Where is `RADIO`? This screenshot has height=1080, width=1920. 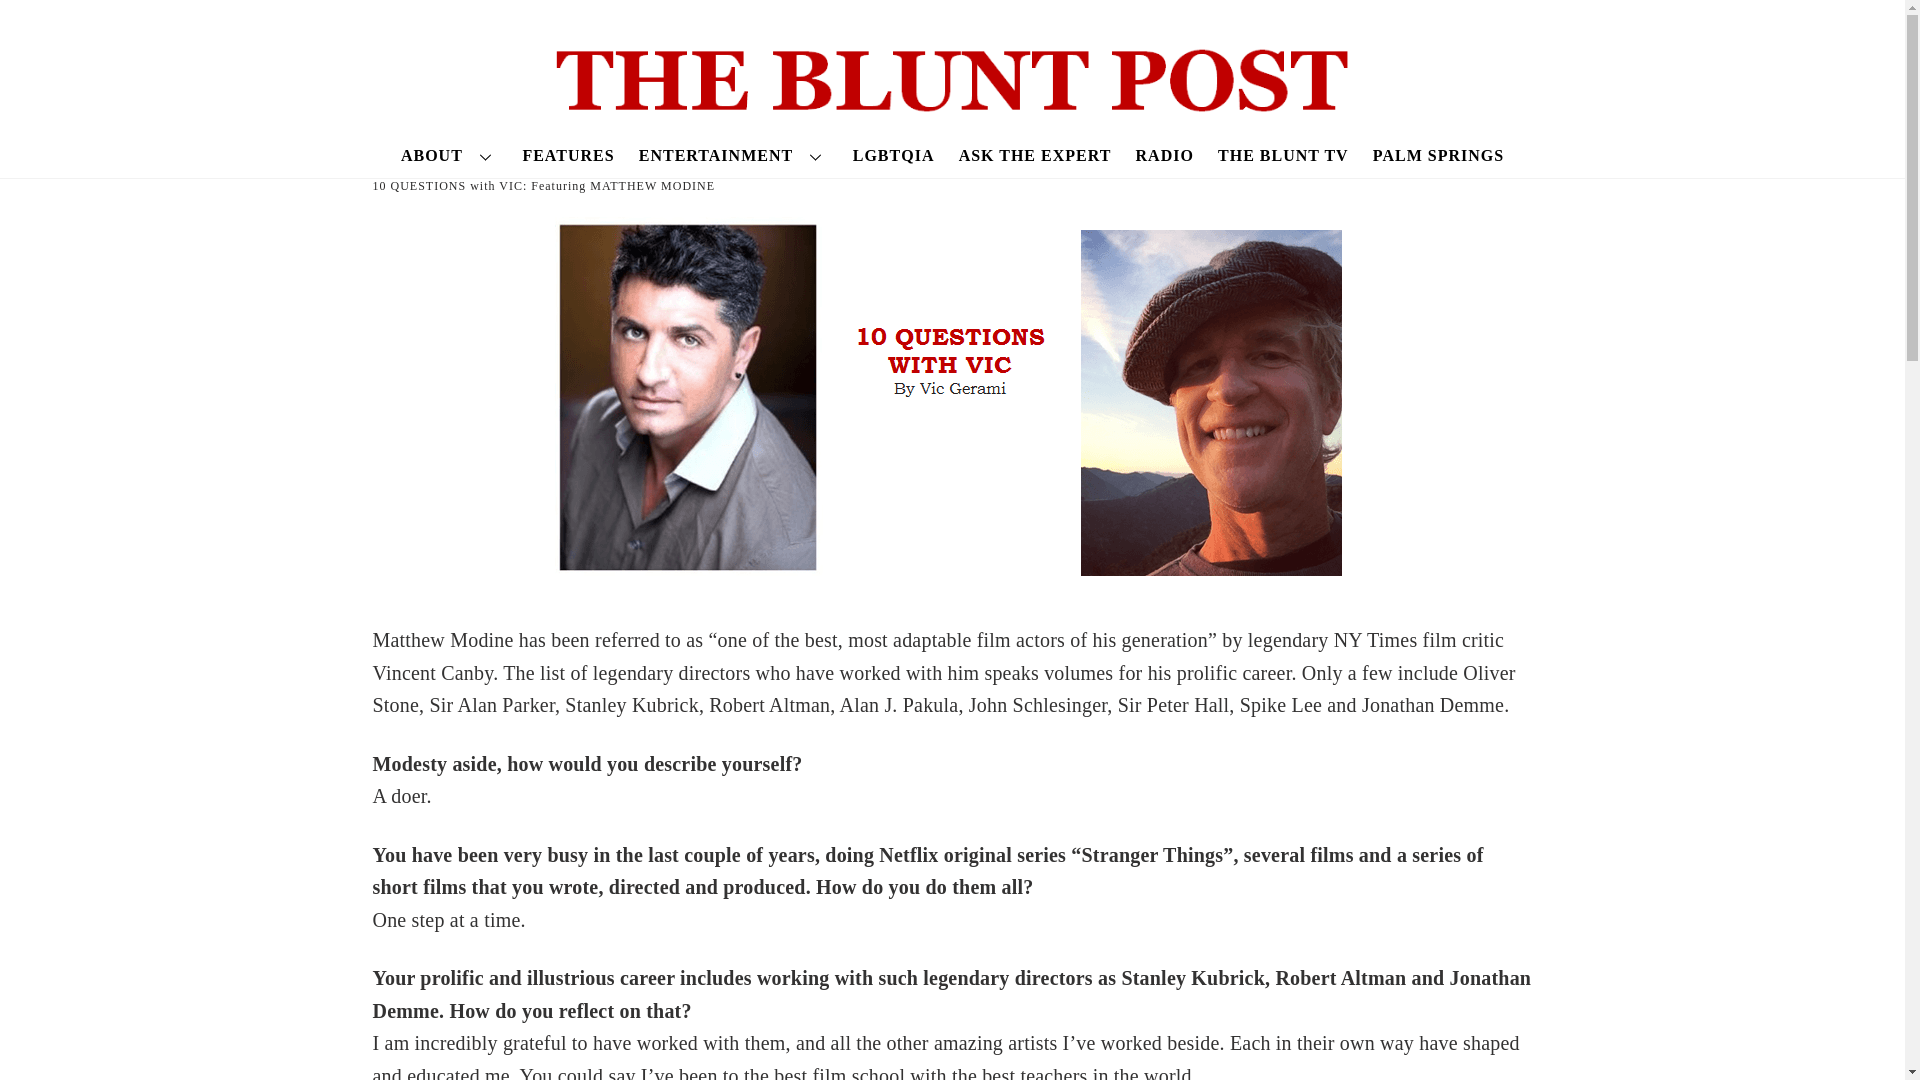
RADIO is located at coordinates (1164, 156).